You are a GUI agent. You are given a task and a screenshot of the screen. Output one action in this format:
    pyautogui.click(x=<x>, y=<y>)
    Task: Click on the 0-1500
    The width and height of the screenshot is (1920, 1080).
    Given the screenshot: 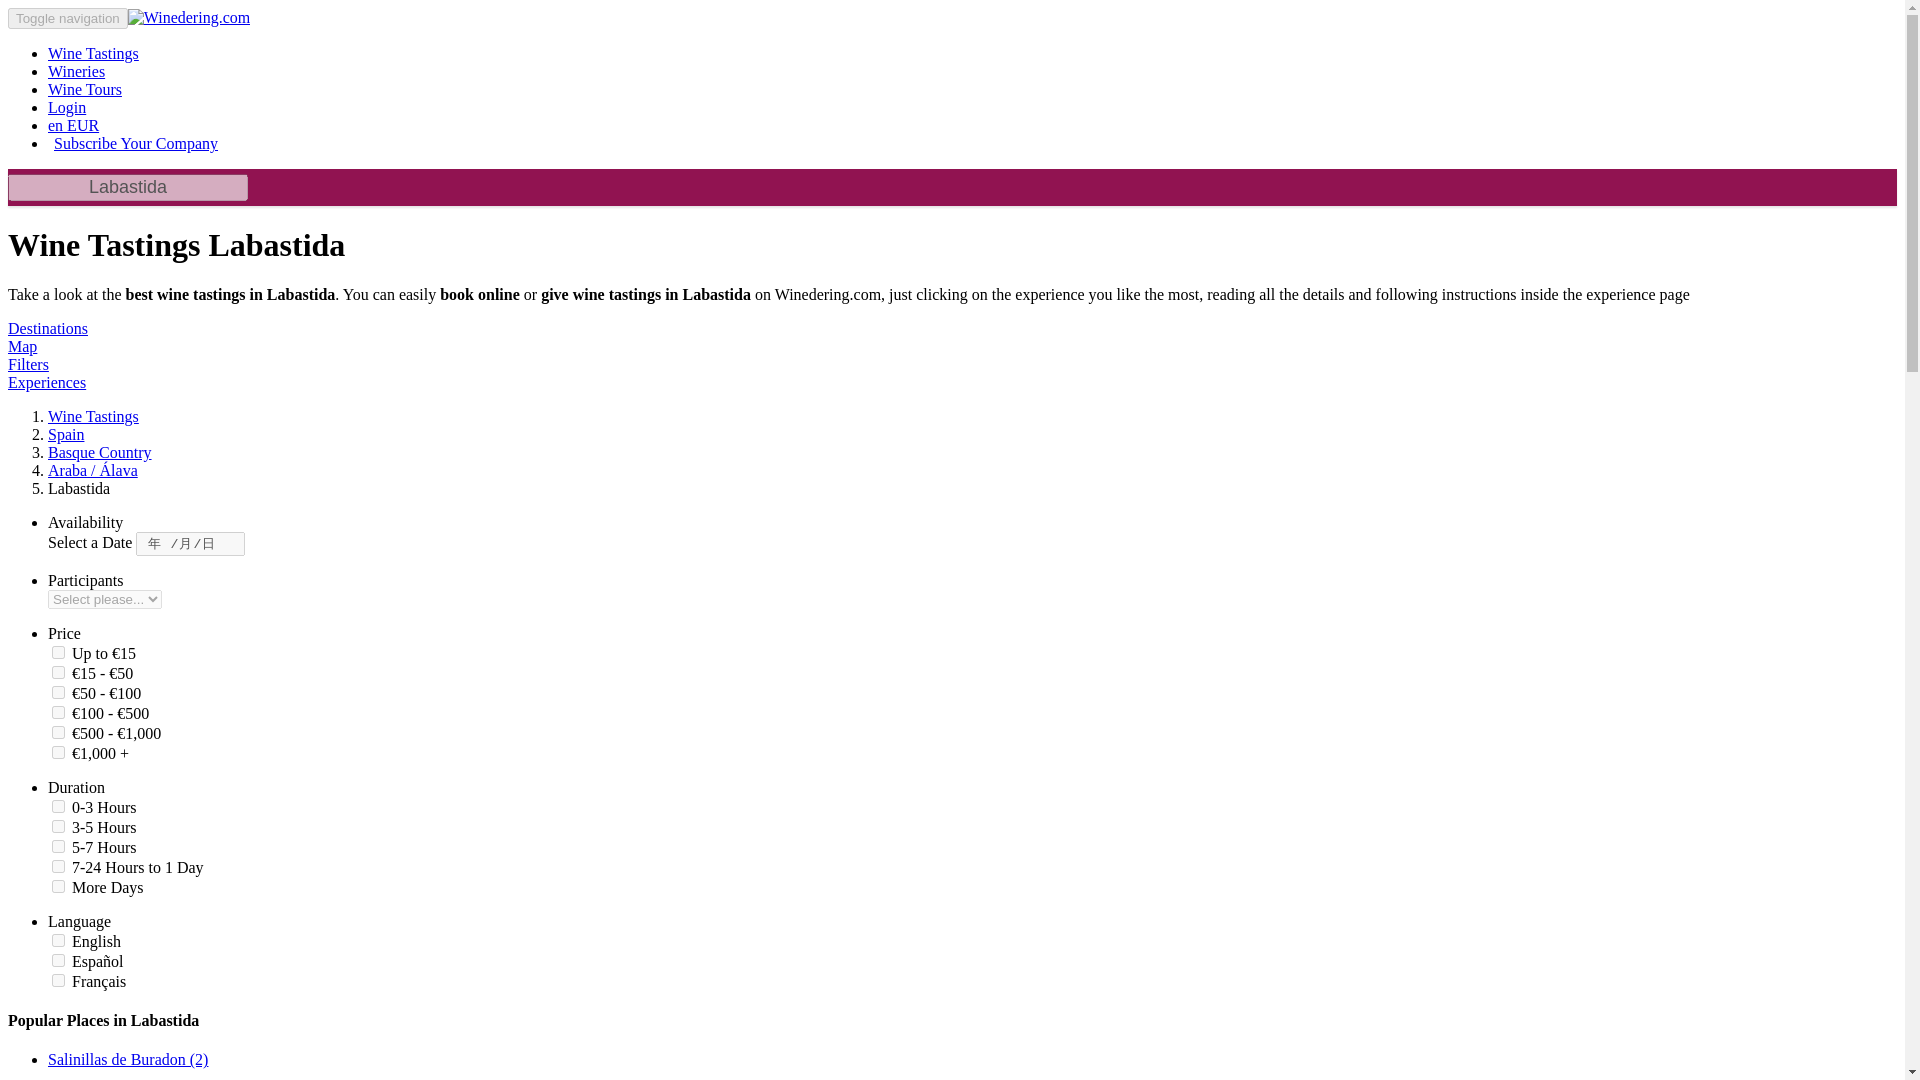 What is the action you would take?
    pyautogui.click(x=58, y=652)
    